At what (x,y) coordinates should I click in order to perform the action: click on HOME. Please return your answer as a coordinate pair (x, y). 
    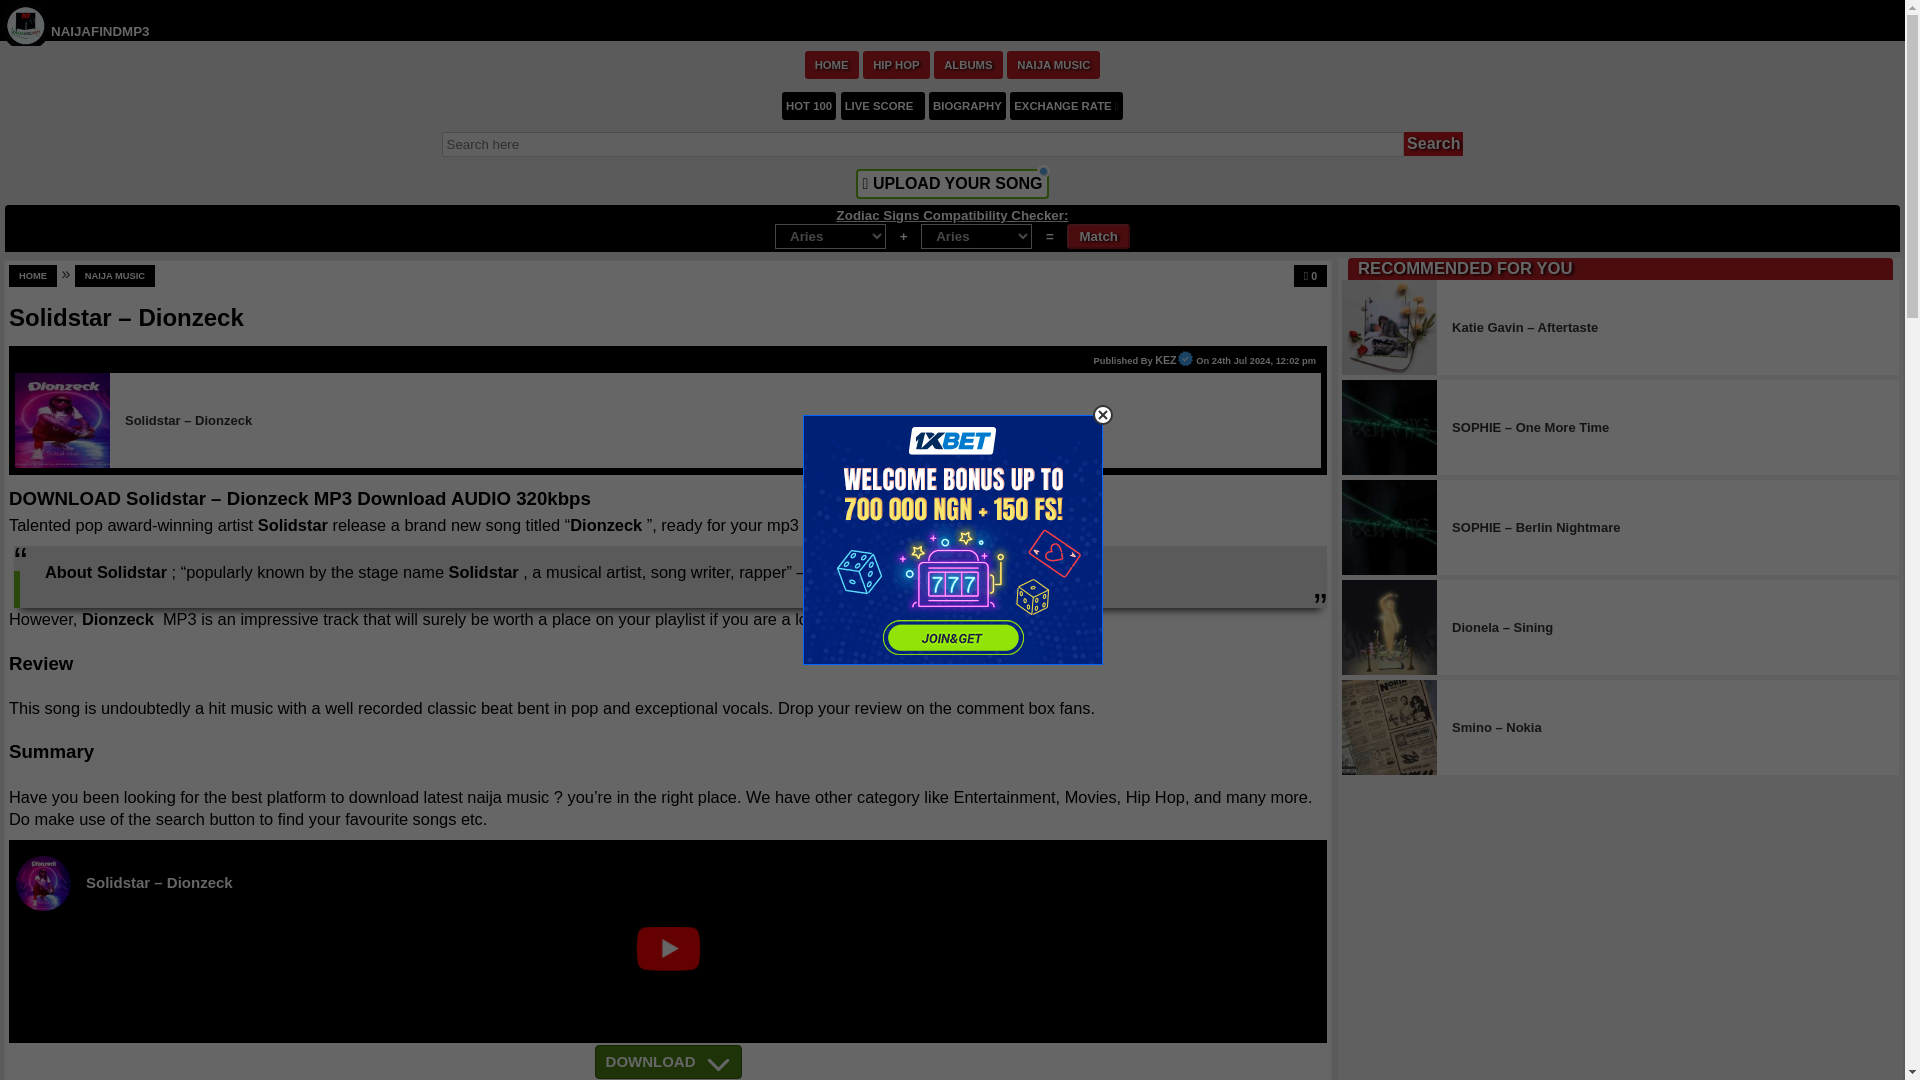
    Looking at the image, I should click on (831, 63).